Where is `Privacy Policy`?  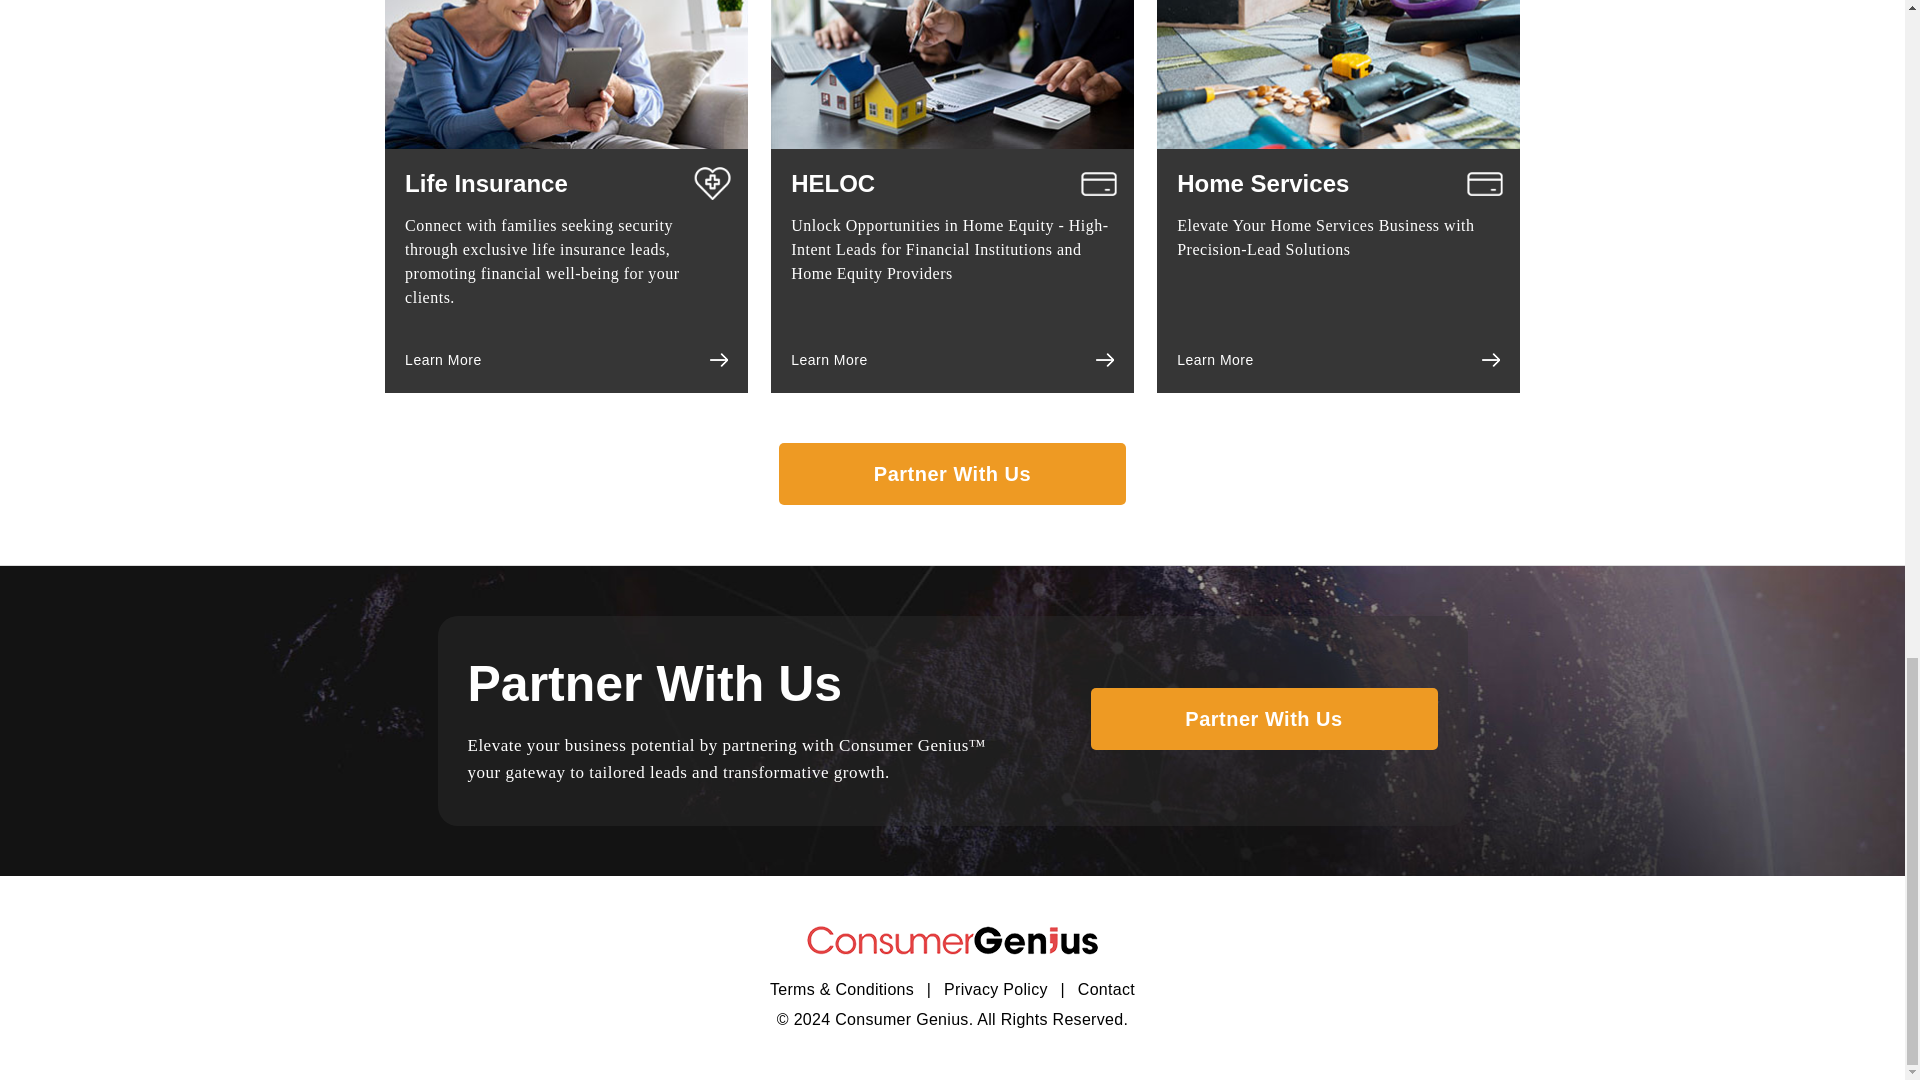
Privacy Policy is located at coordinates (996, 988).